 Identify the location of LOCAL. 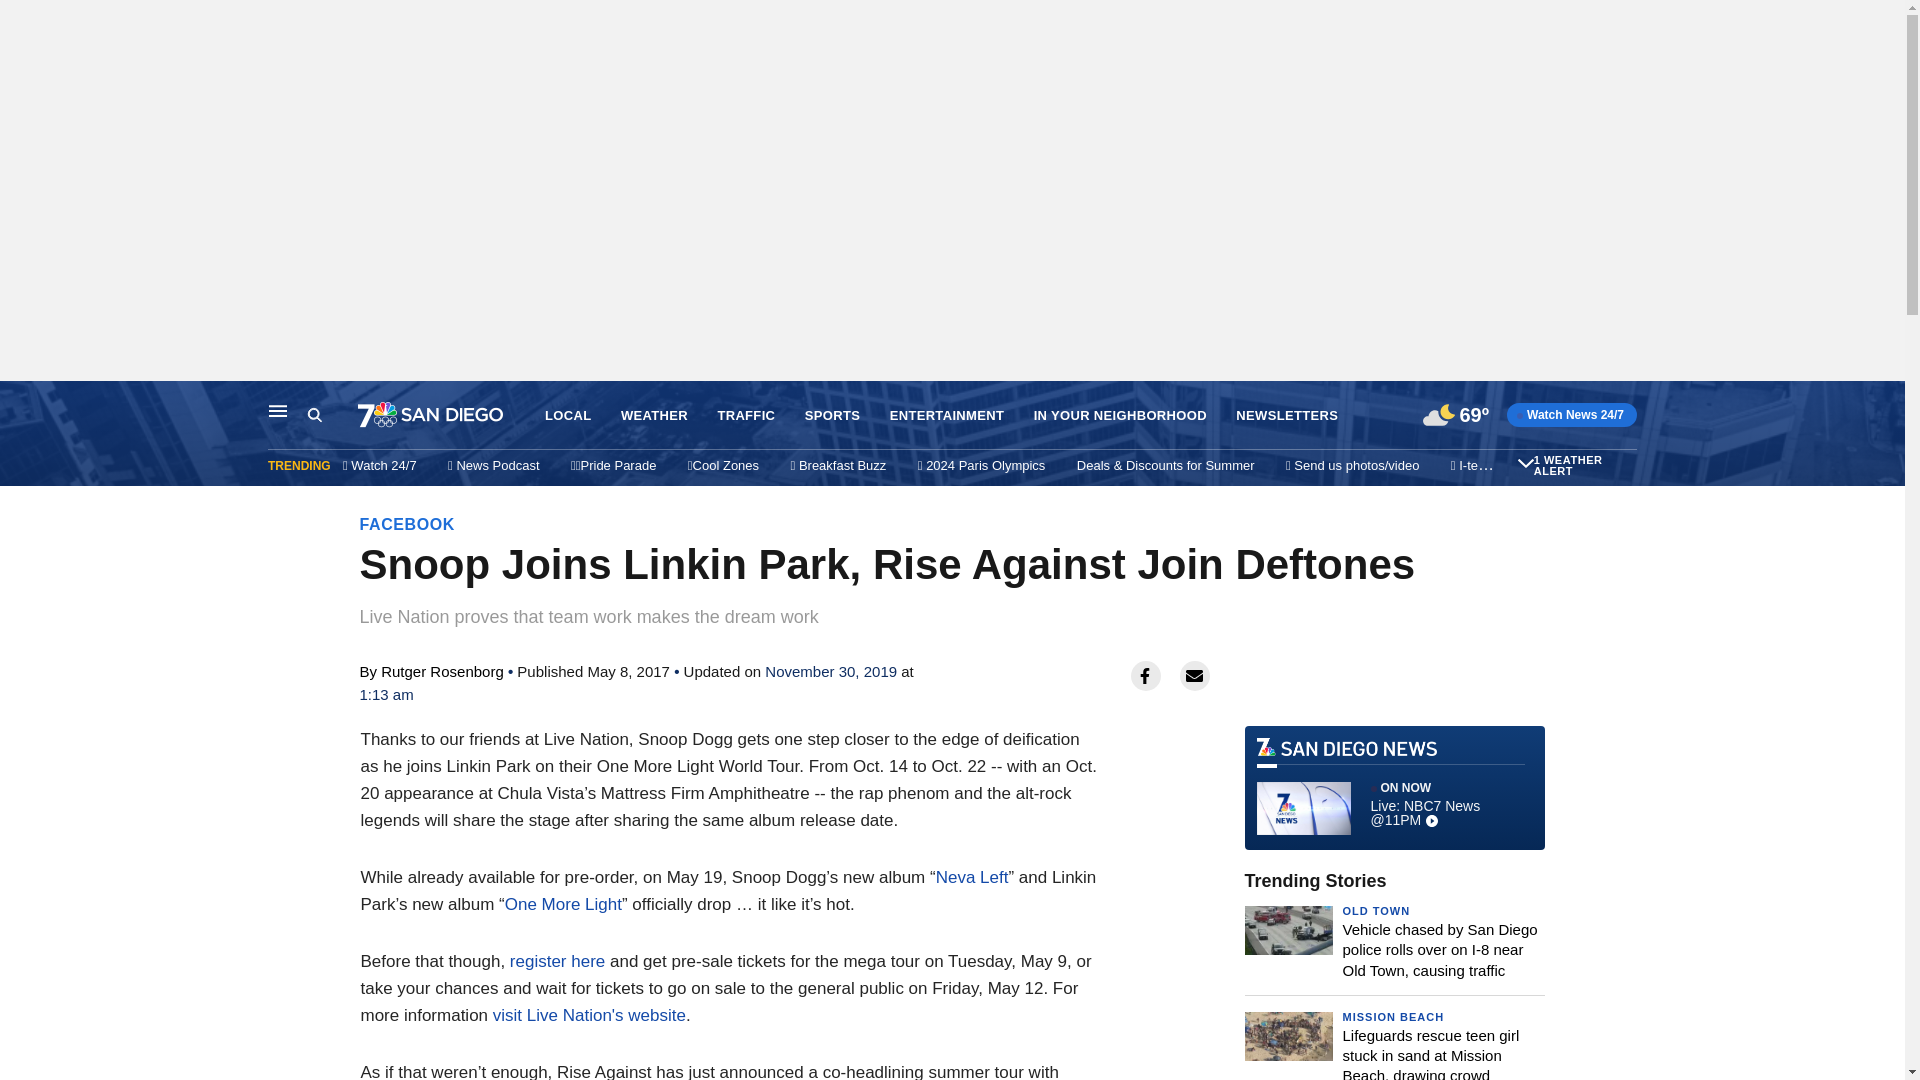
(568, 416).